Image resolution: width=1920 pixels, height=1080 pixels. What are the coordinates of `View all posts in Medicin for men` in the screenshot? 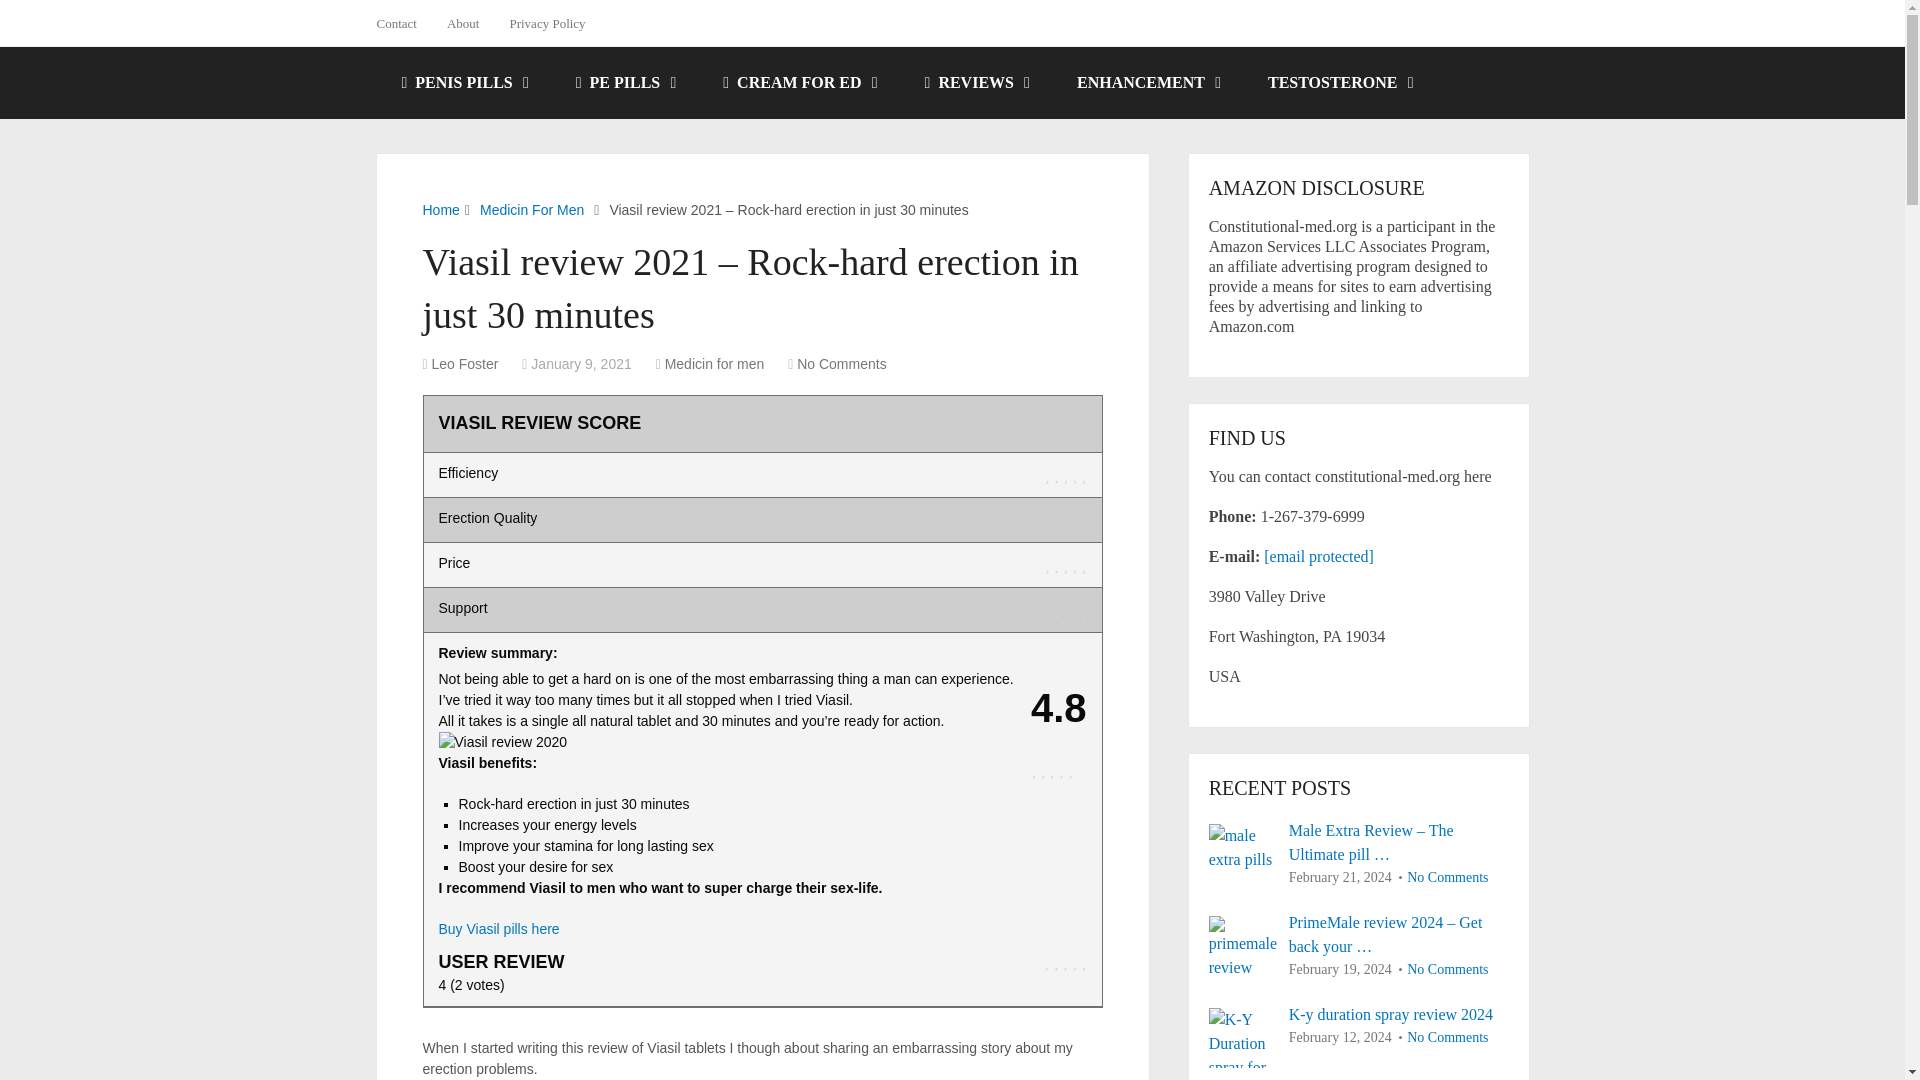 It's located at (714, 364).